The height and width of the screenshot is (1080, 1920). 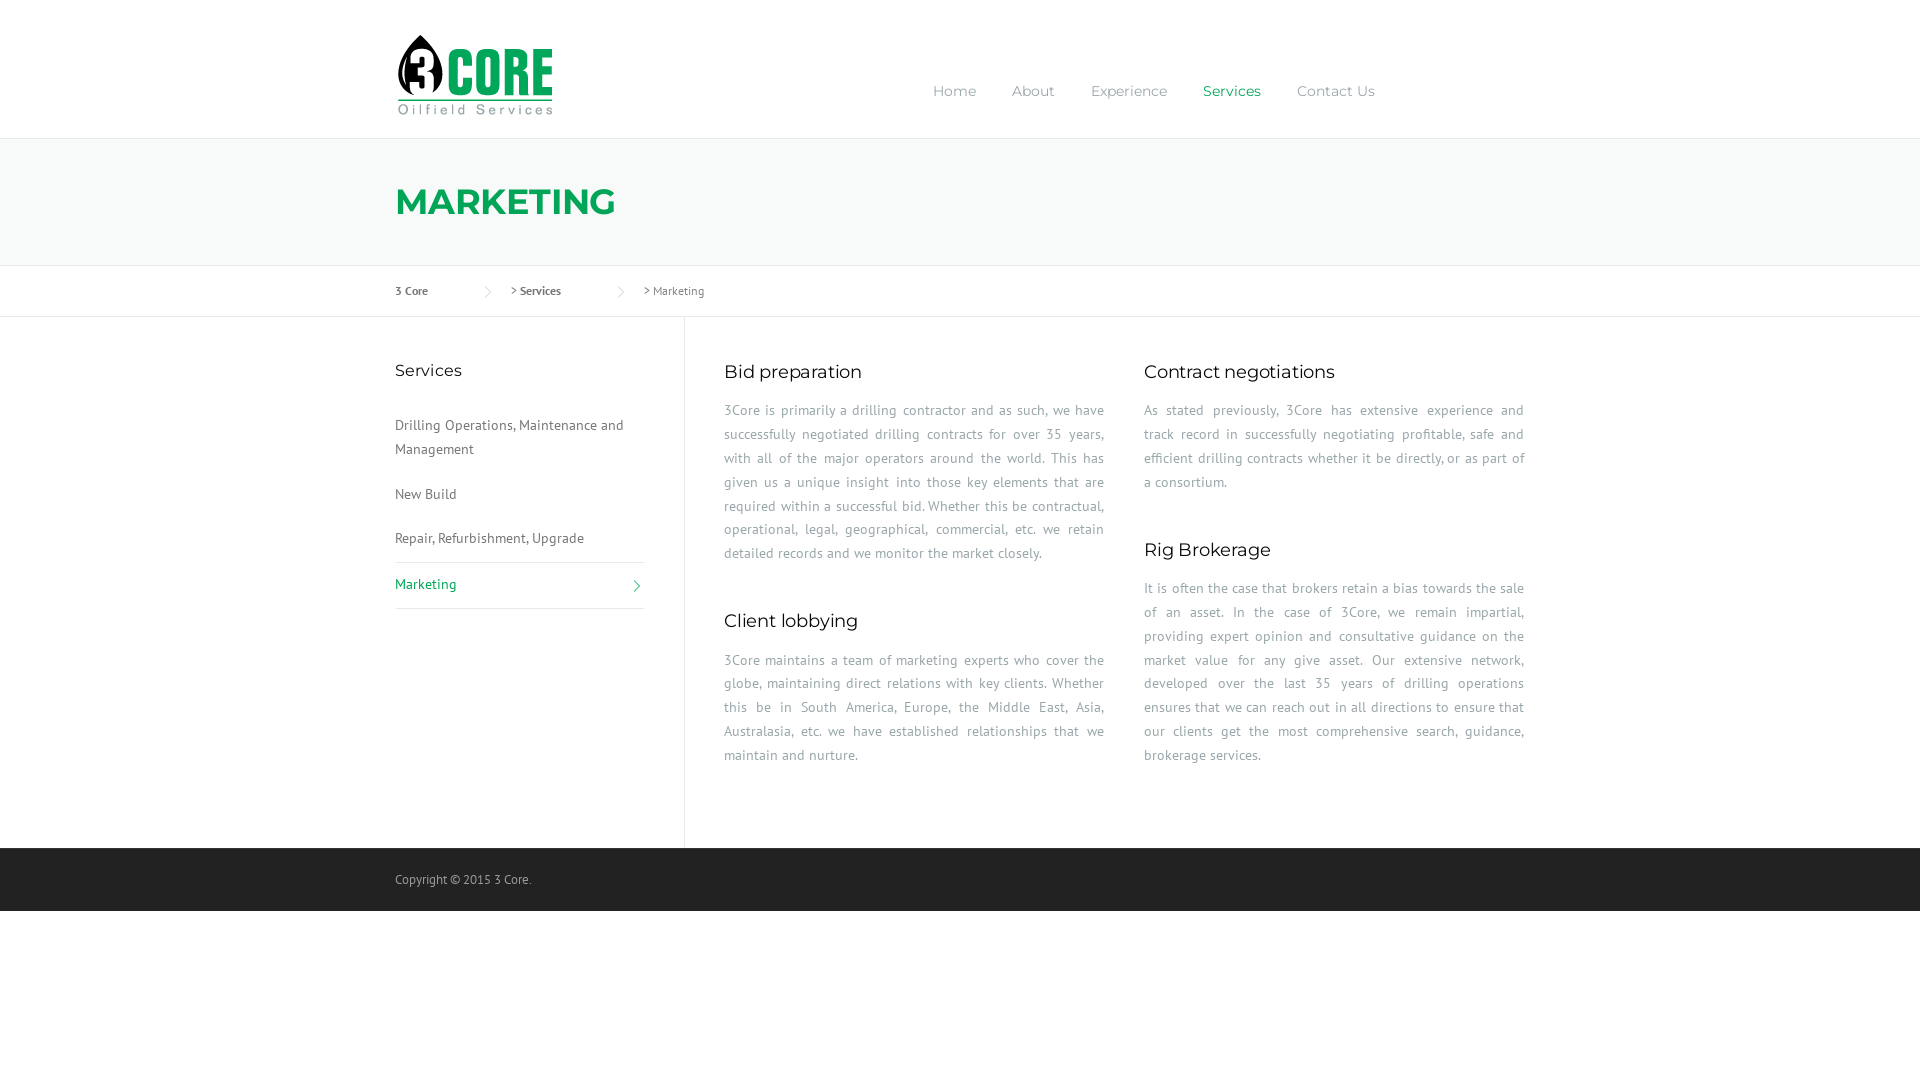 I want to click on Services, so click(x=560, y=290).